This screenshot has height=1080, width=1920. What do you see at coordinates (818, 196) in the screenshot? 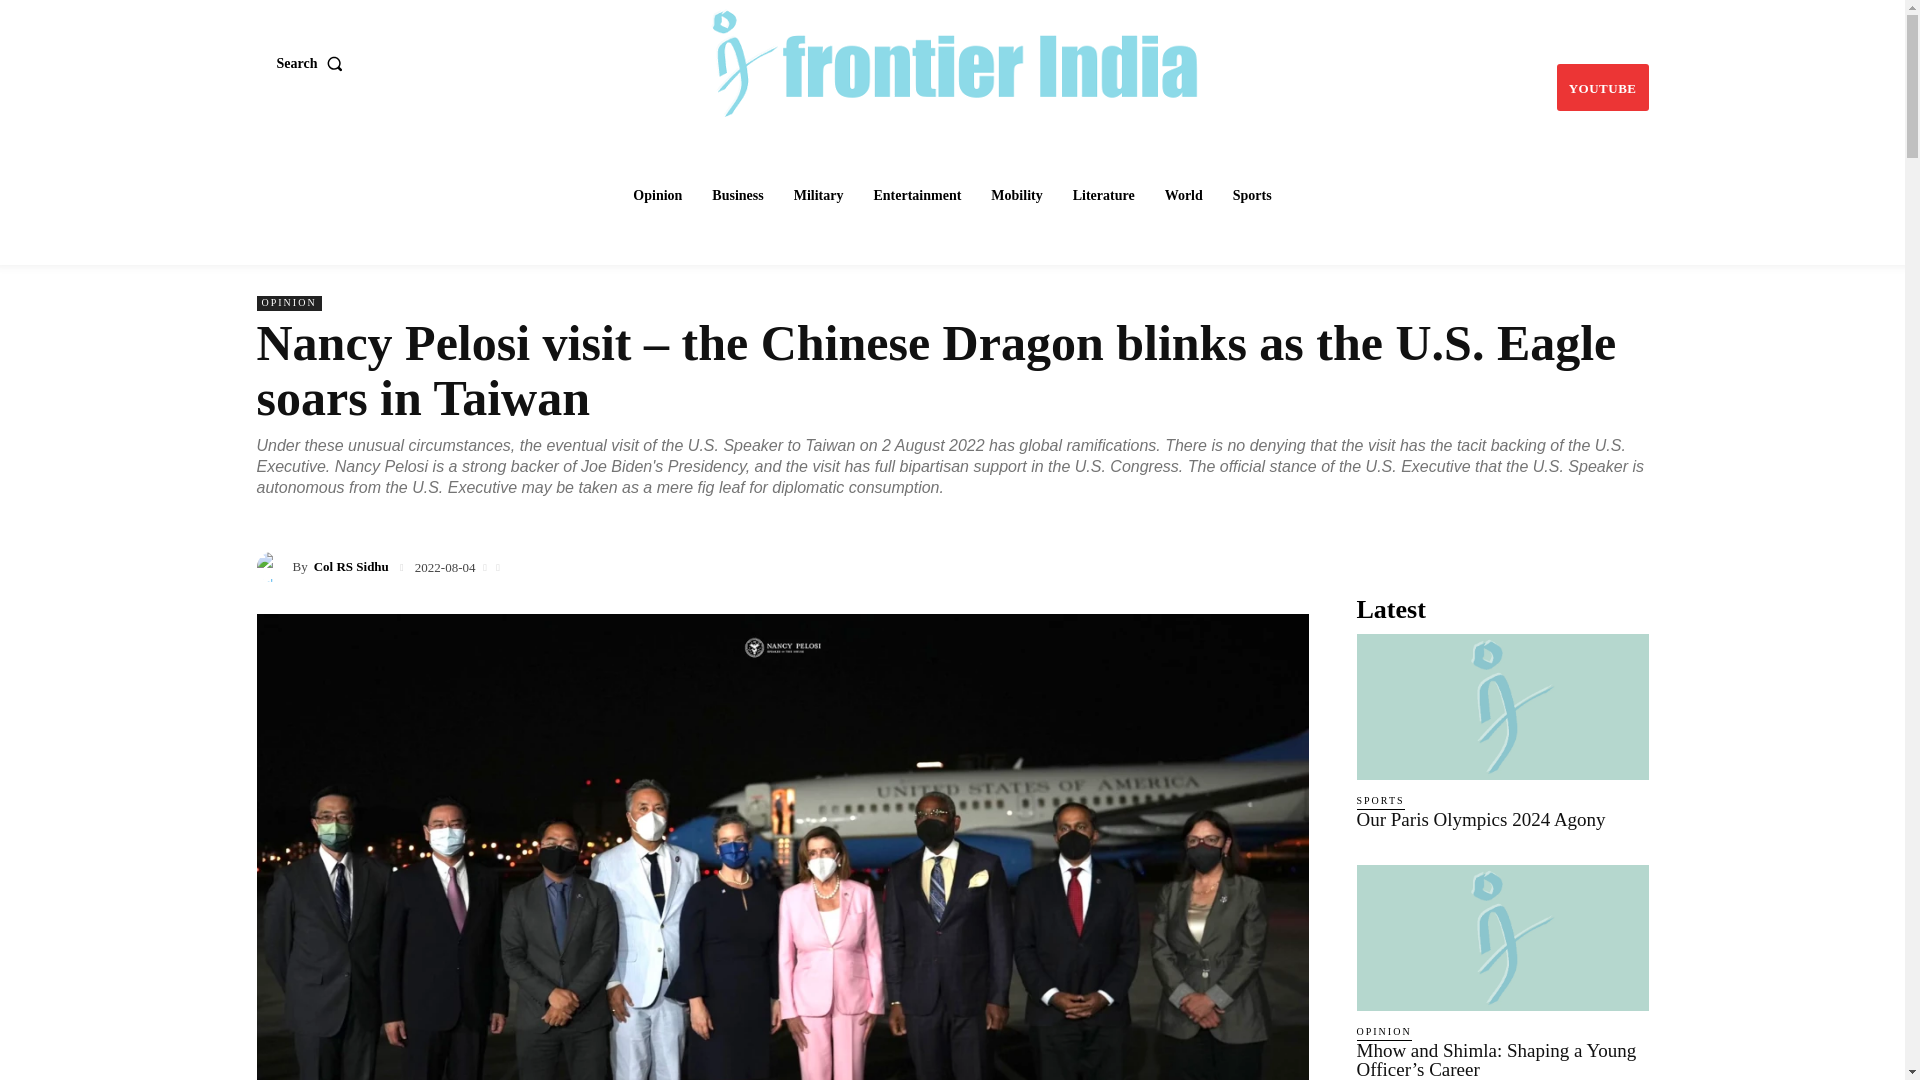
I see `Military` at bounding box center [818, 196].